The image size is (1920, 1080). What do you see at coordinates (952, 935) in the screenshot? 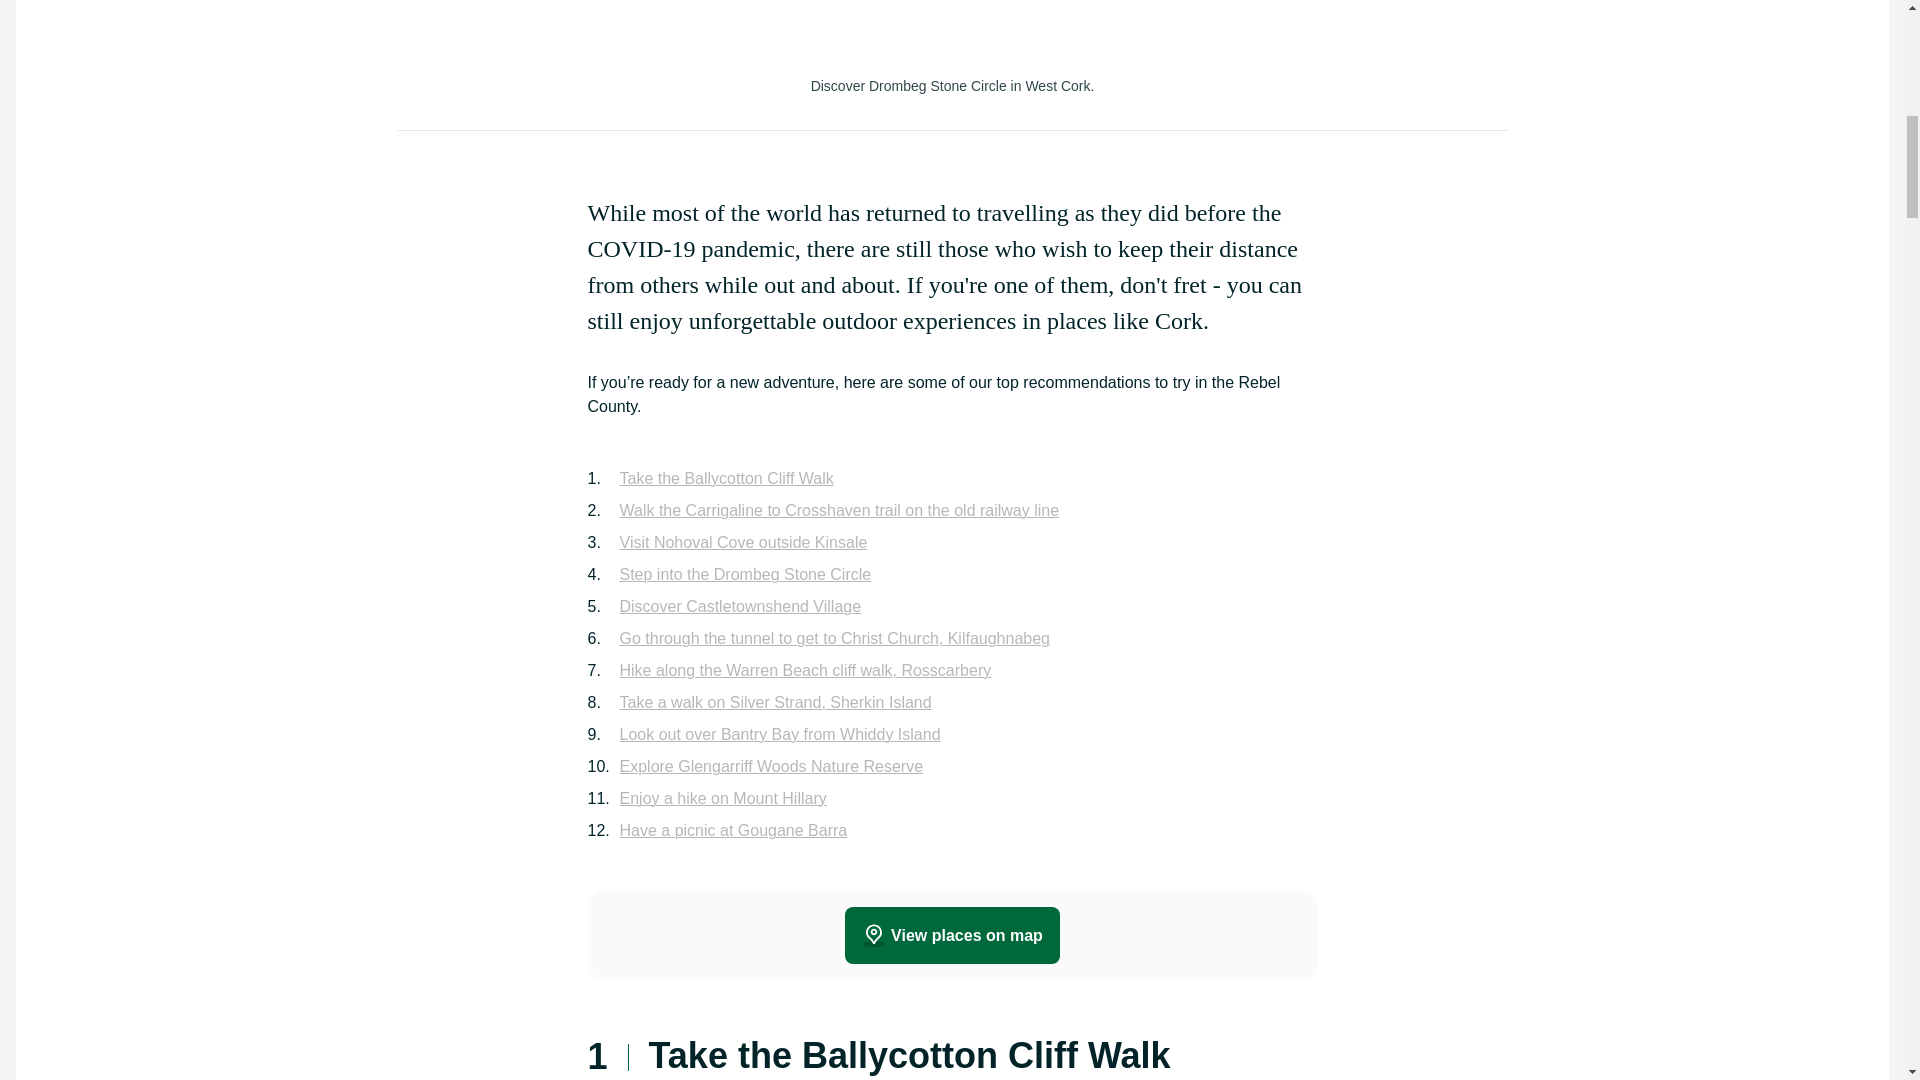
I see `View places on map` at bounding box center [952, 935].